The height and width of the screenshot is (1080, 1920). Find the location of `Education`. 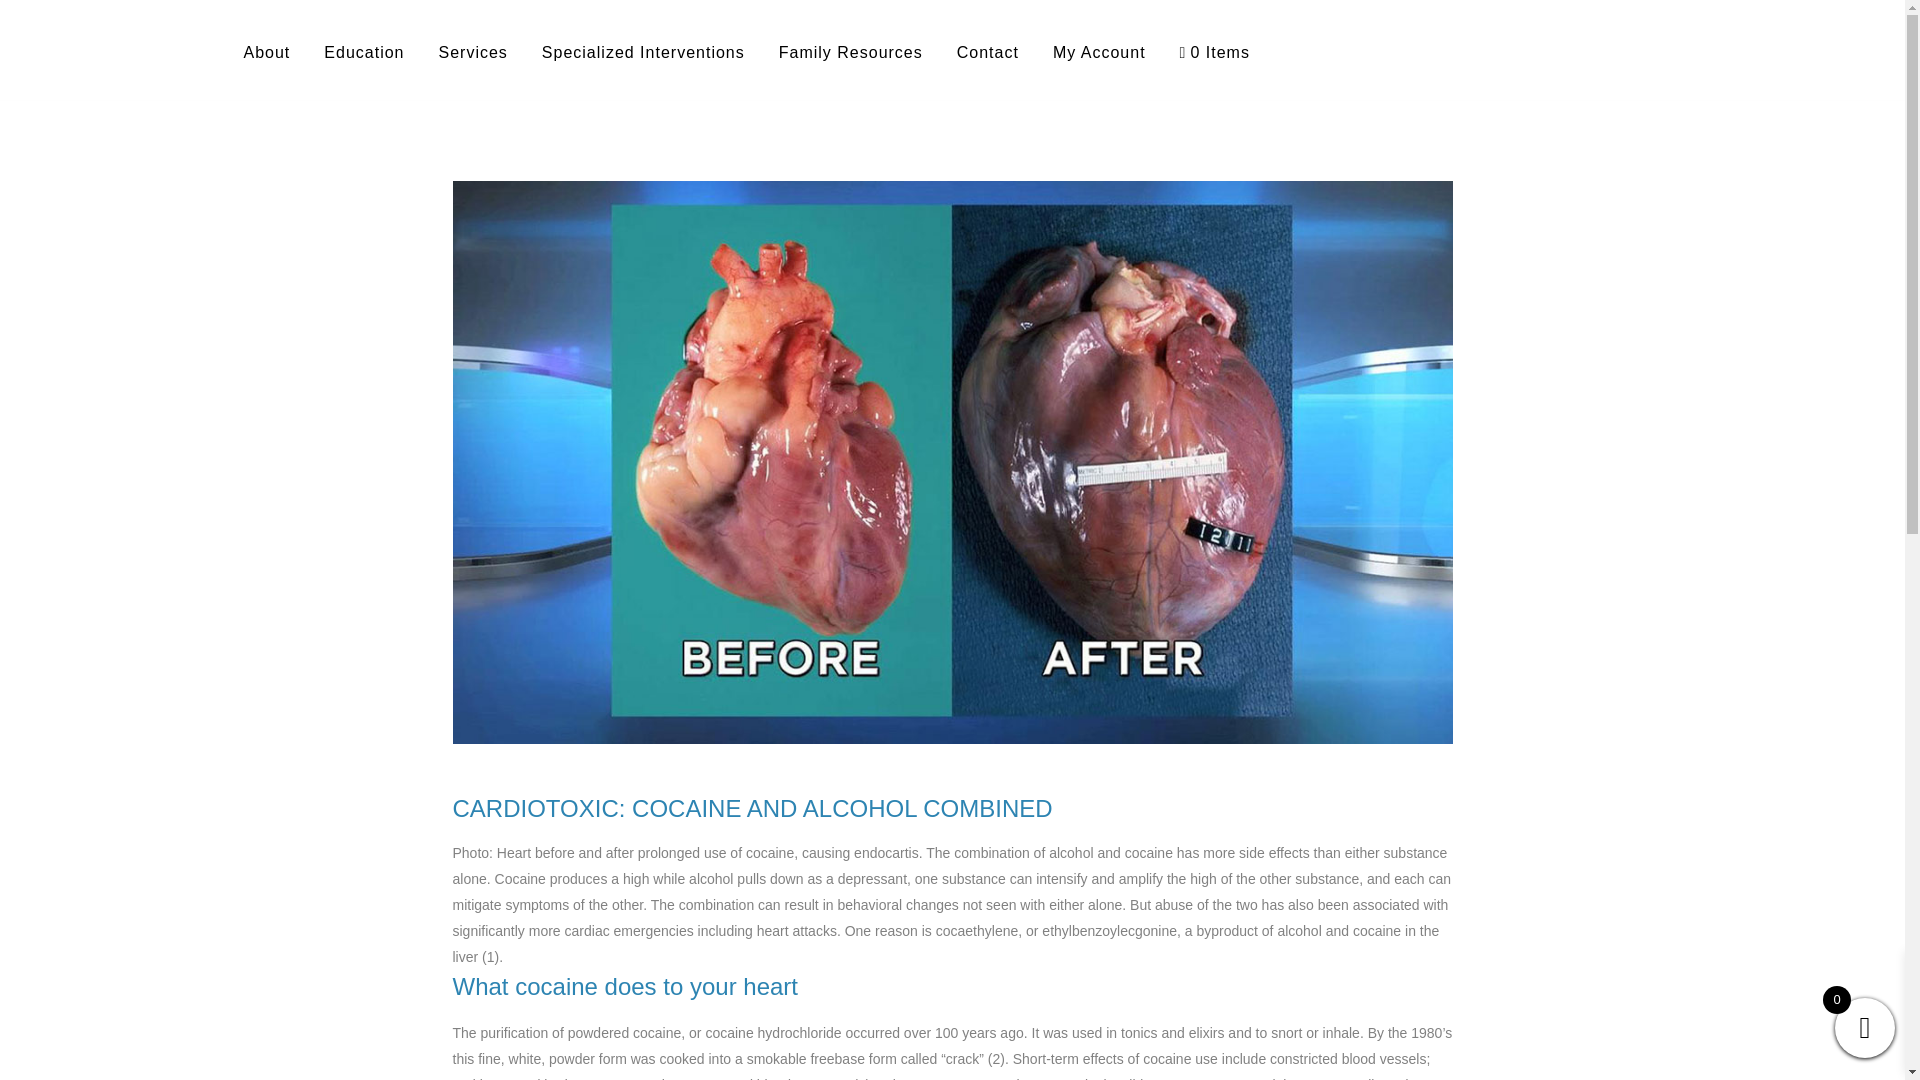

Education is located at coordinates (364, 52).